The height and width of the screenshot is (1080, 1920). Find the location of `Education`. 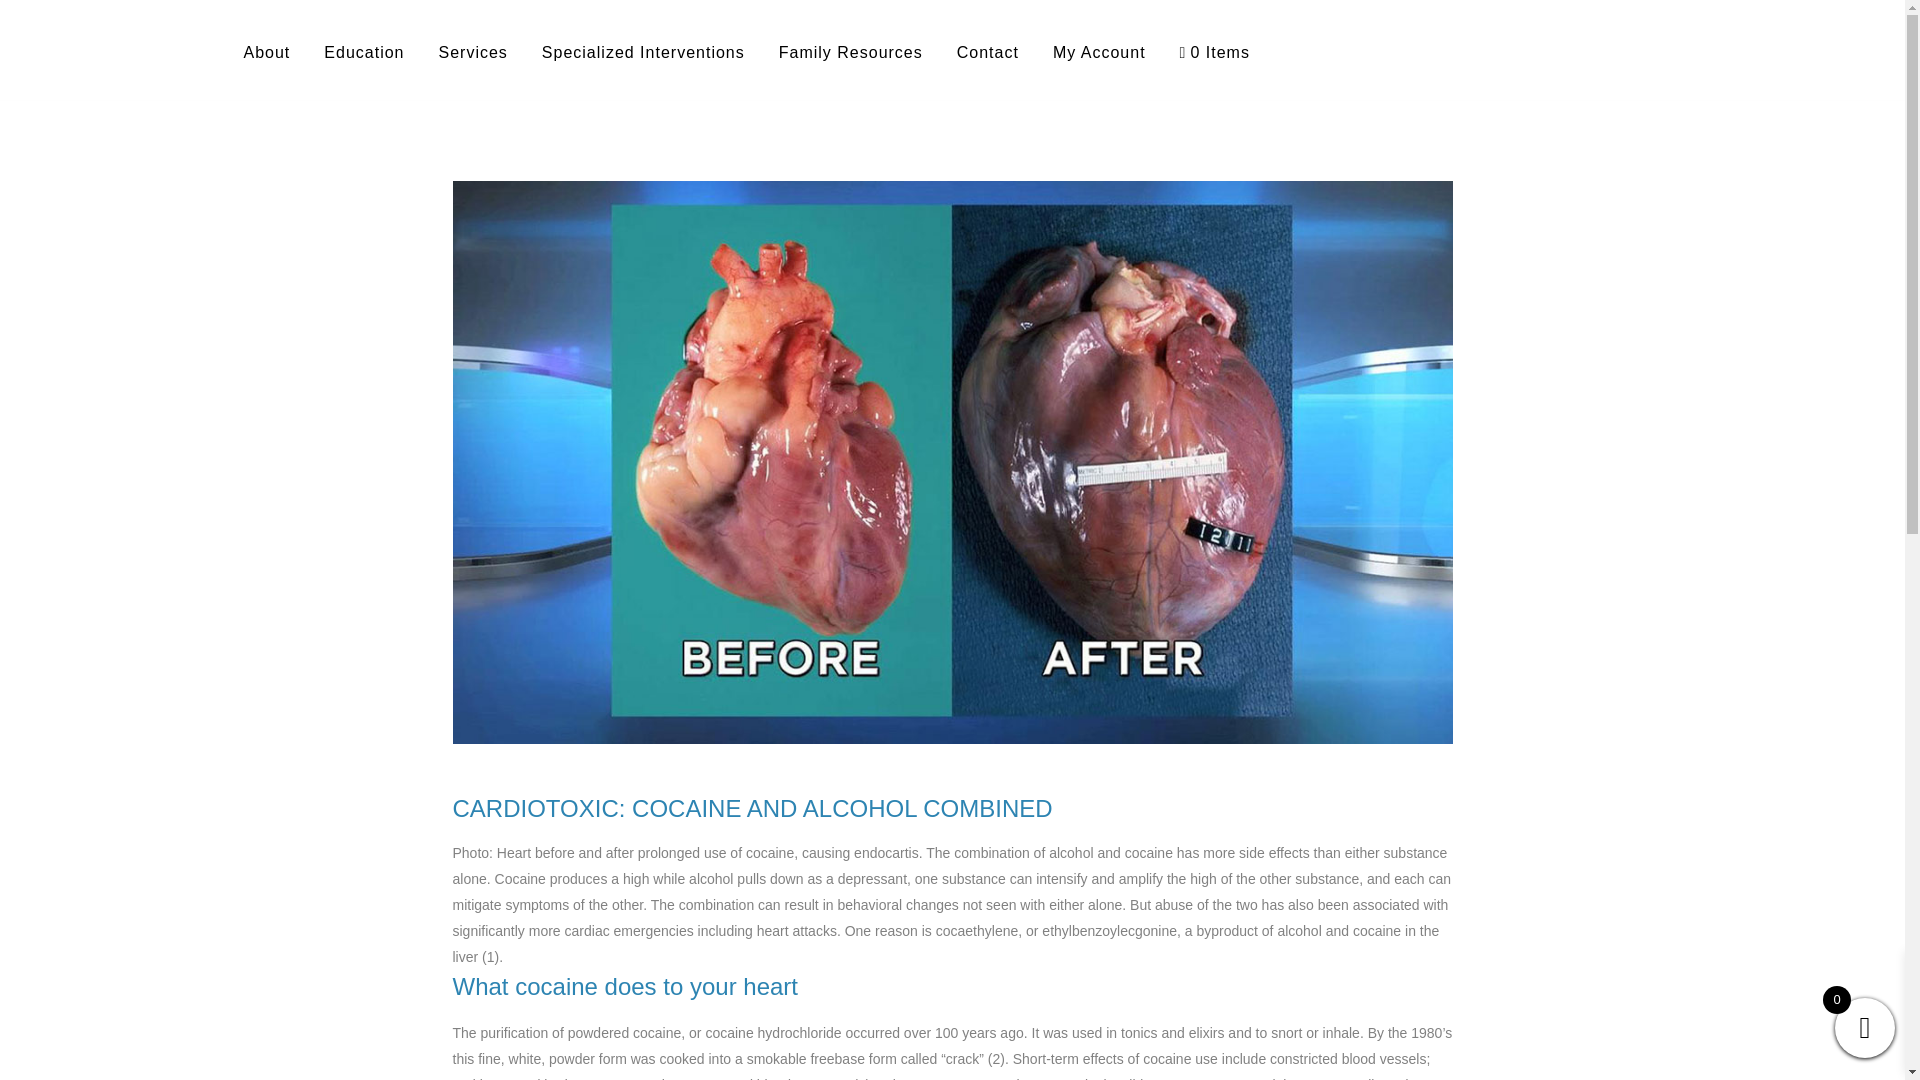

Education is located at coordinates (364, 52).